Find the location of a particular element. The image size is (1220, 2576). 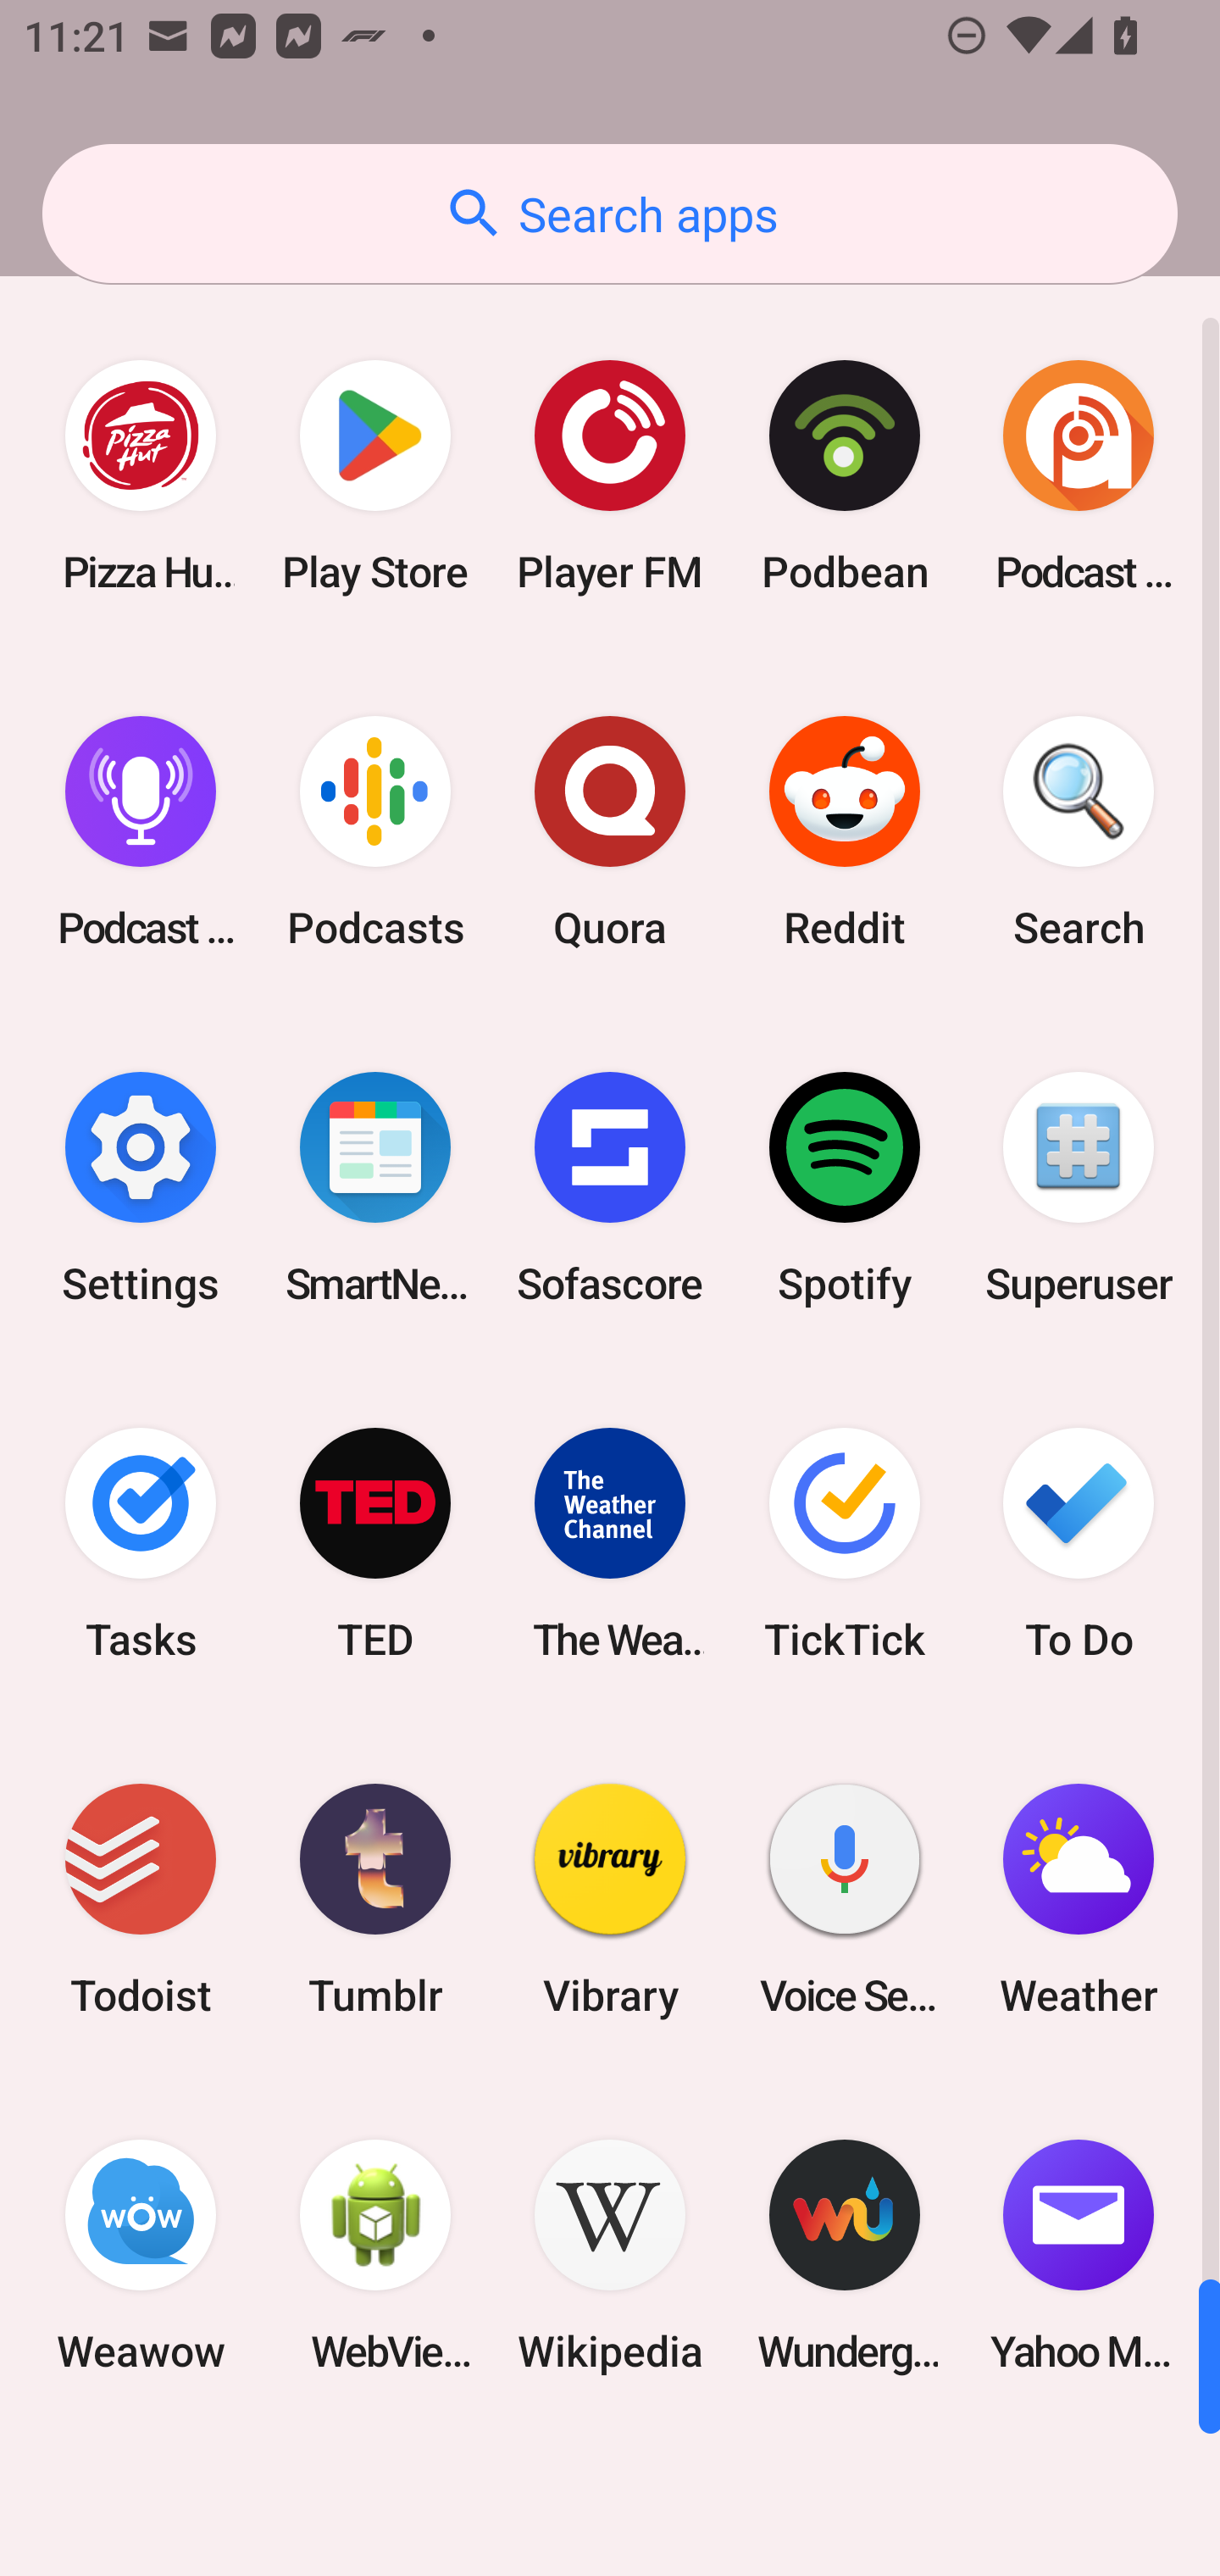

Settings is located at coordinates (141, 1187).